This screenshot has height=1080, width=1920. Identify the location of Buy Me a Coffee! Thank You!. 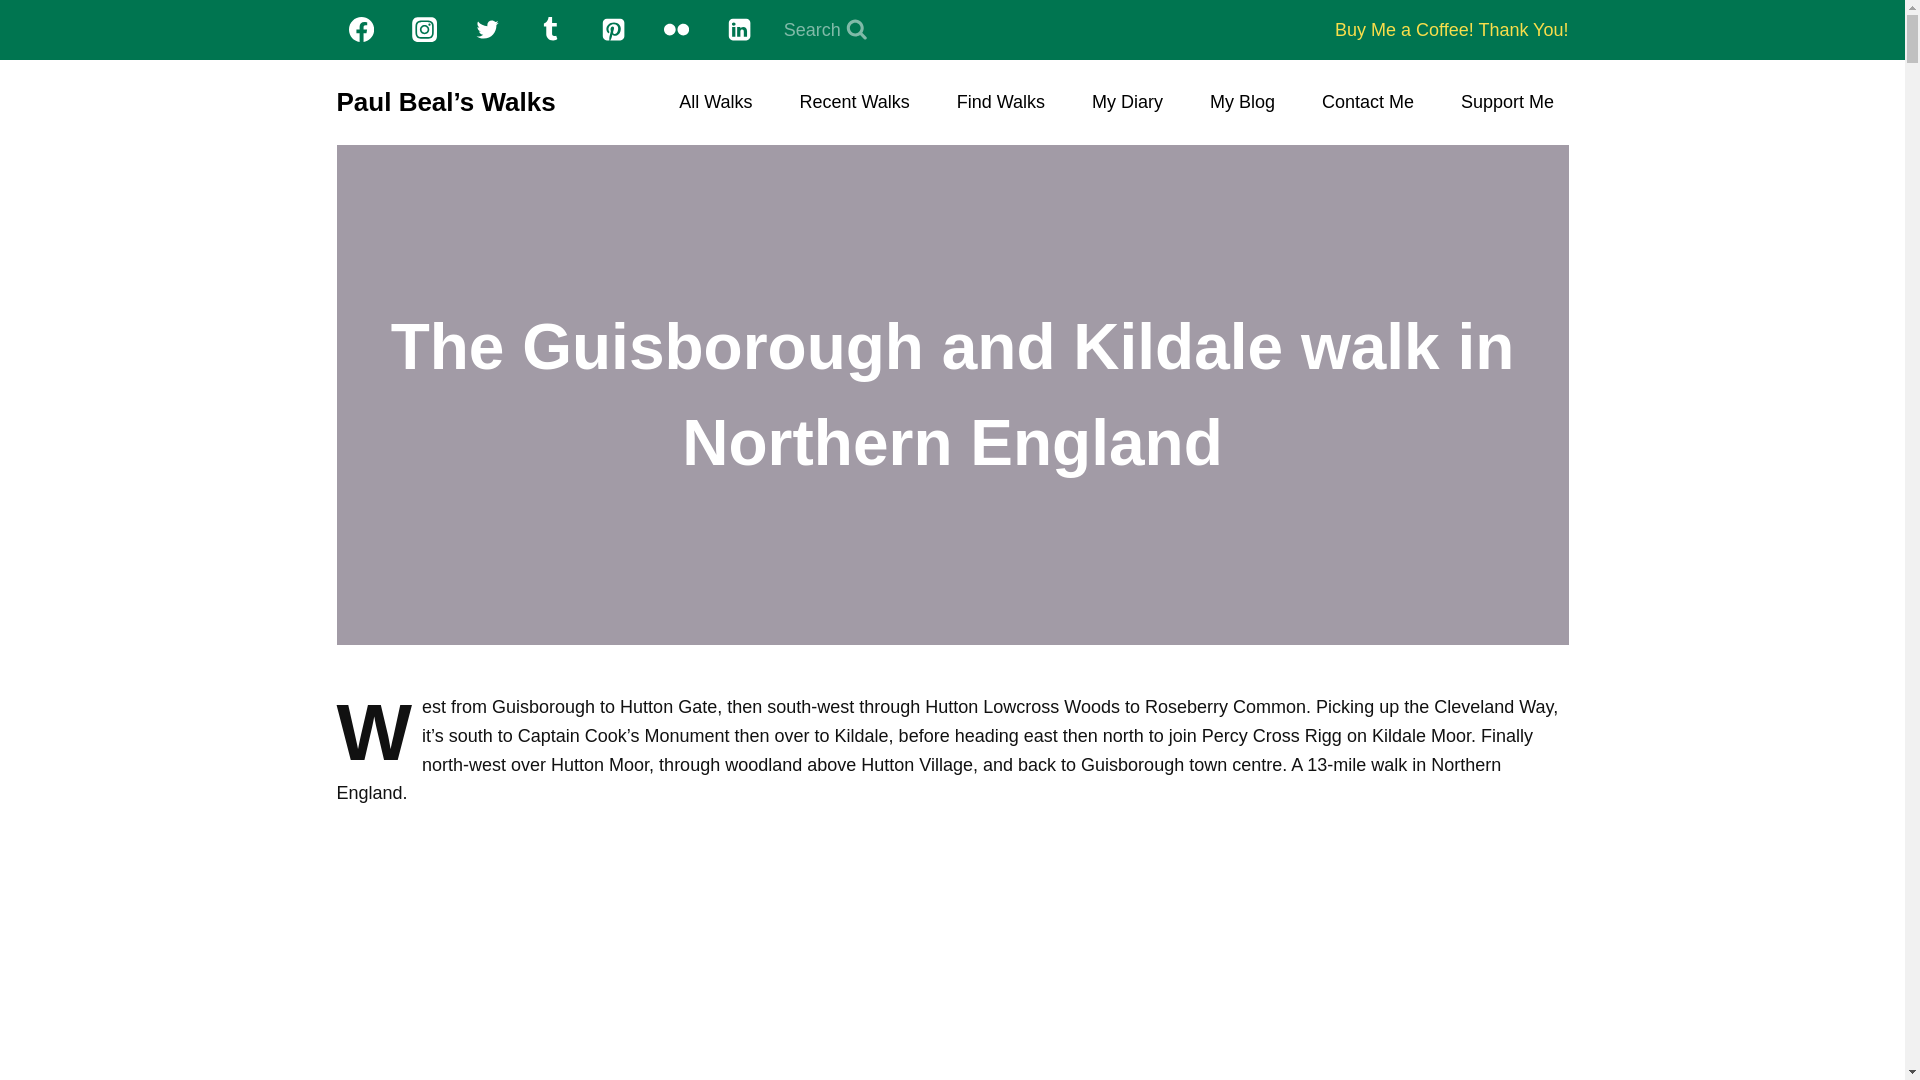
(1451, 30).